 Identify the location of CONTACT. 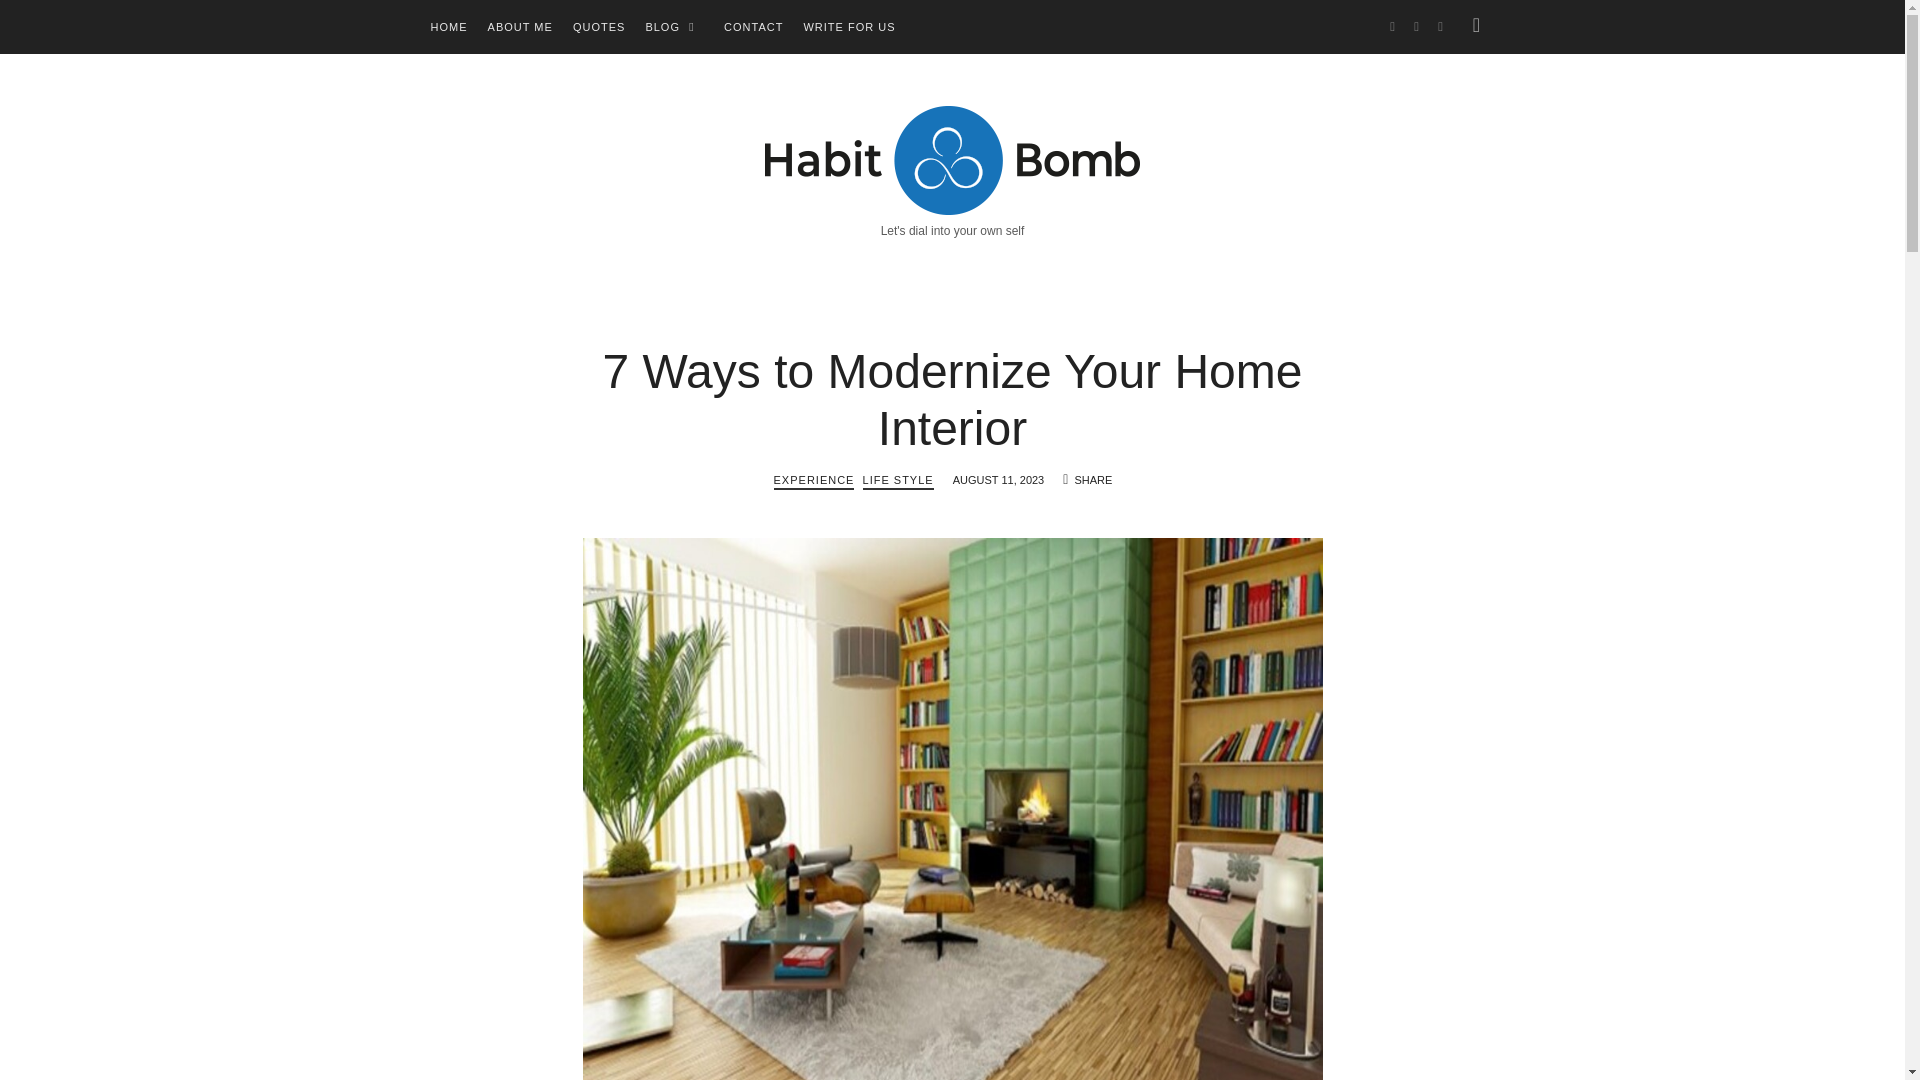
(753, 27).